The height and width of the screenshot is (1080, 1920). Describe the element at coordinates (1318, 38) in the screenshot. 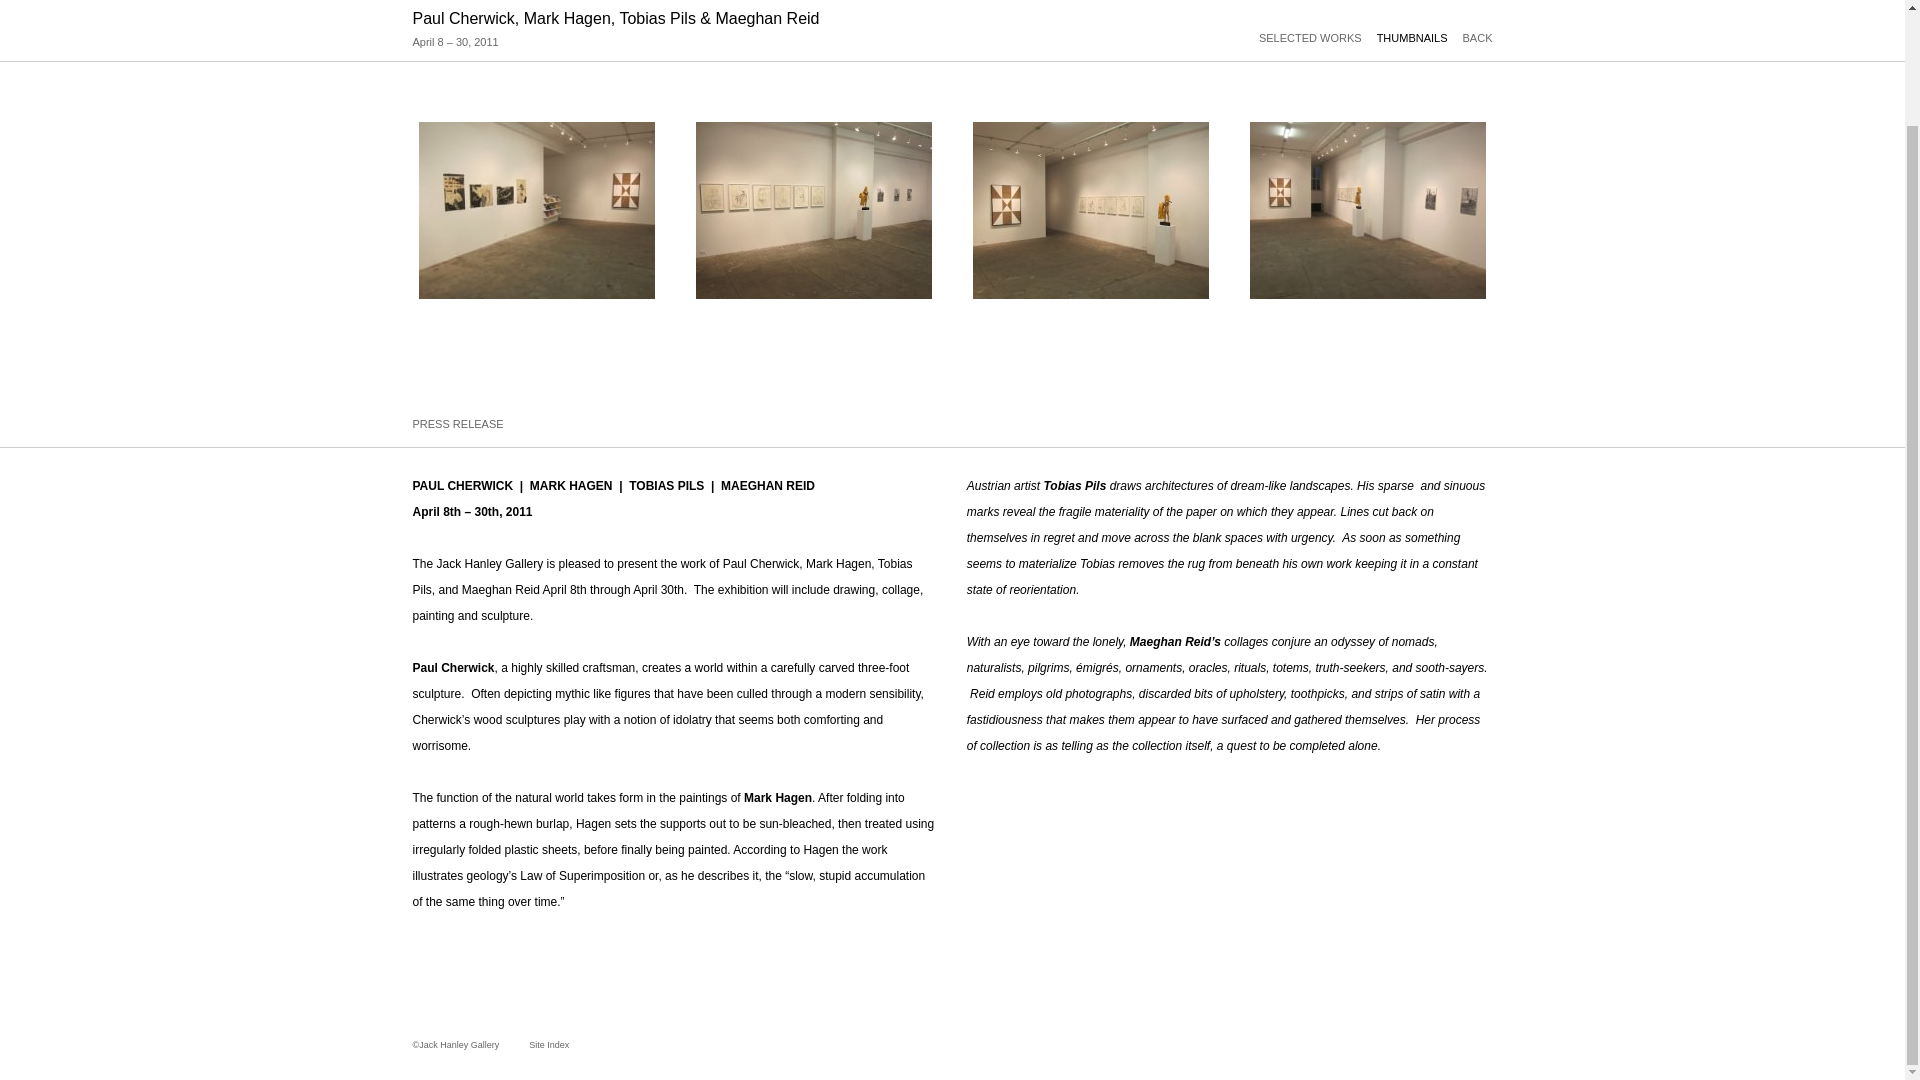

I see `SELECTED WORKS` at that location.